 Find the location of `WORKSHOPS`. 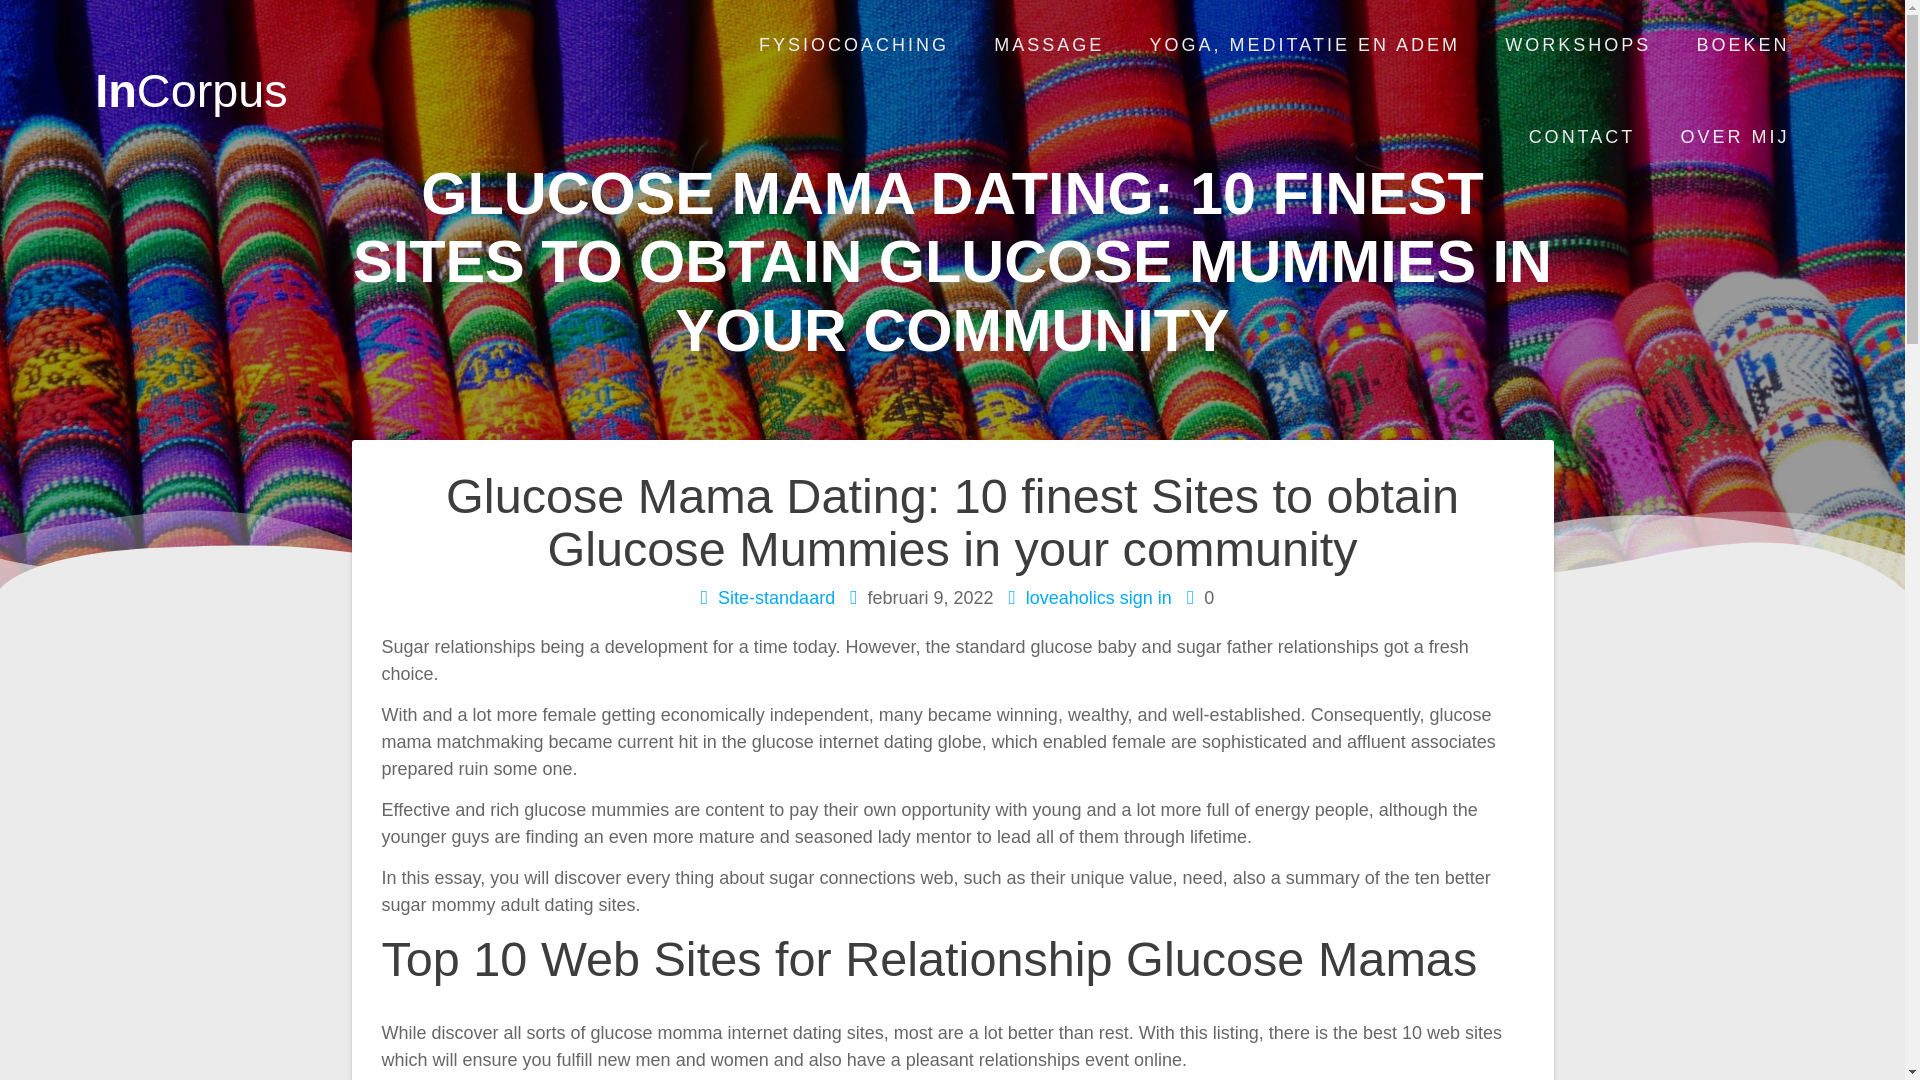

WORKSHOPS is located at coordinates (1578, 46).